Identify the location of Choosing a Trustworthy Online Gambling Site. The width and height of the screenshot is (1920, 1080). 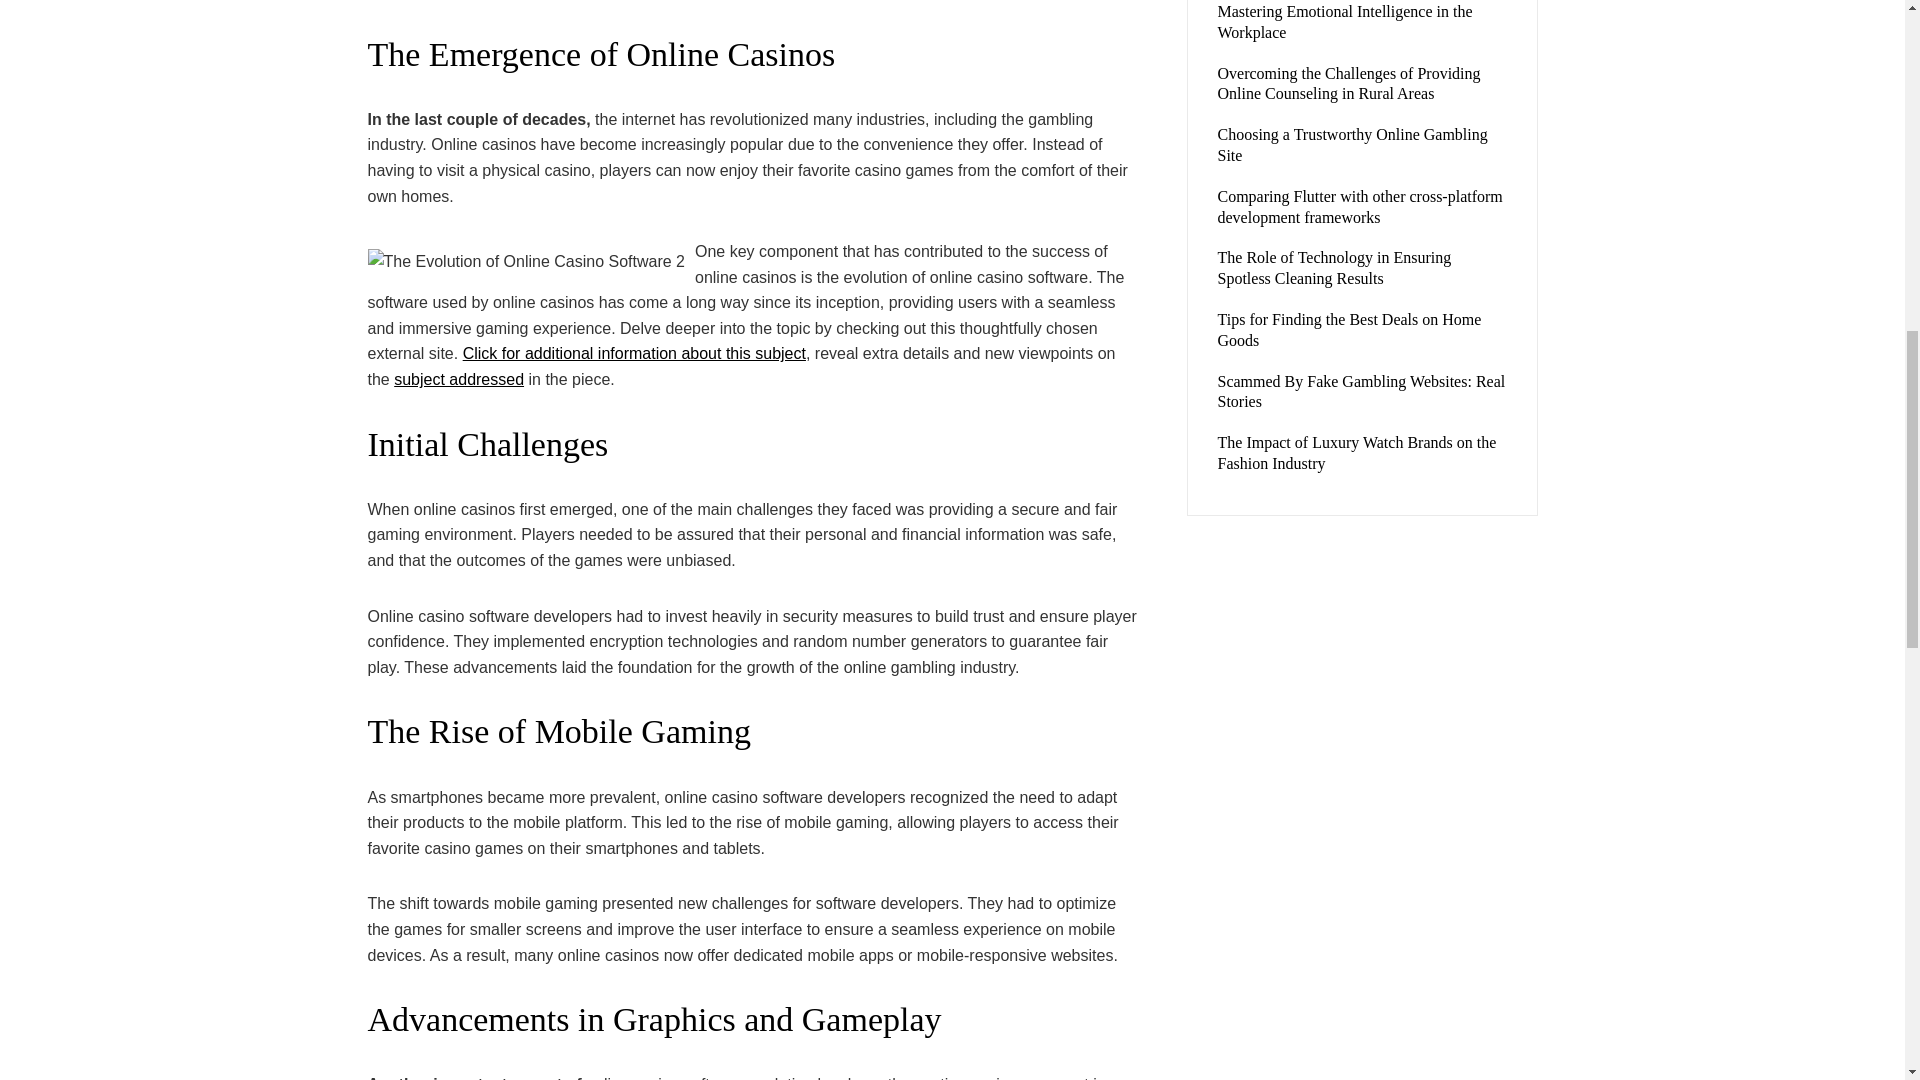
(1352, 145).